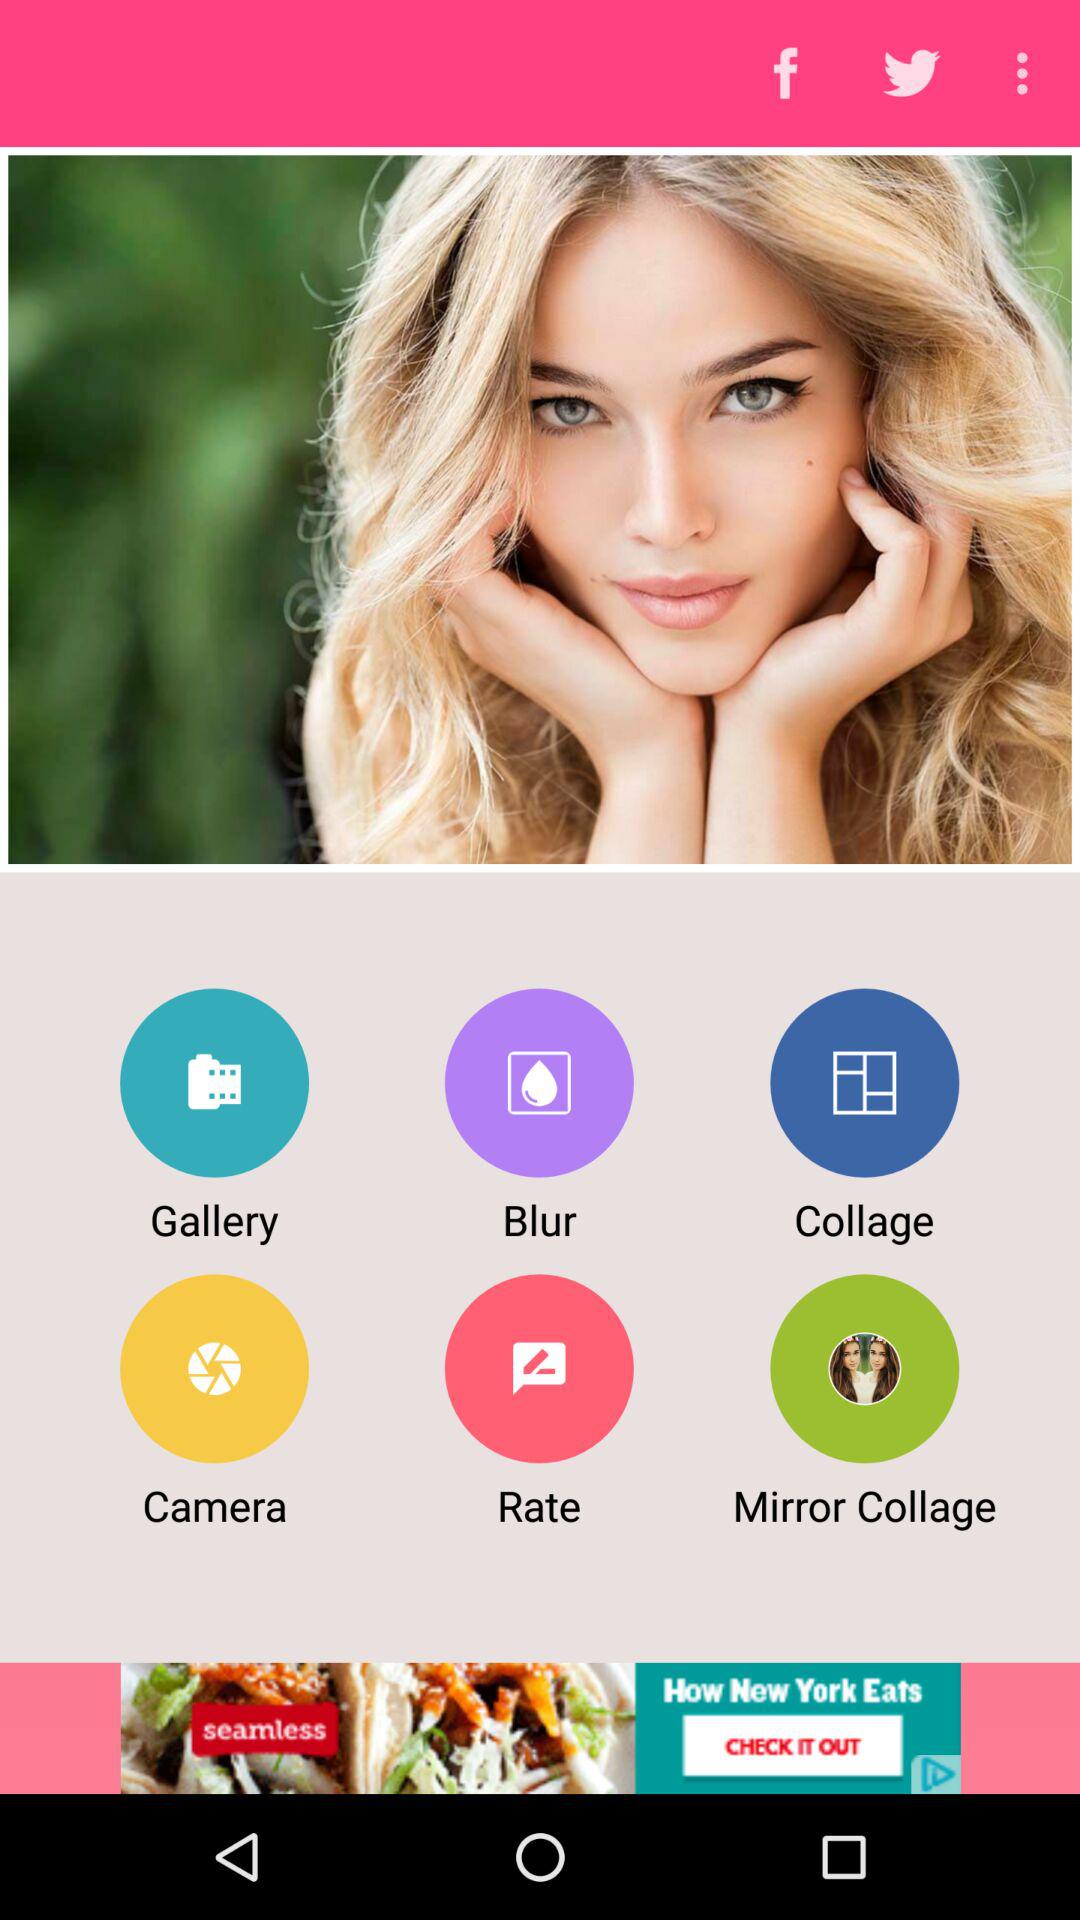 Image resolution: width=1080 pixels, height=1920 pixels. I want to click on select rate, so click(538, 1368).